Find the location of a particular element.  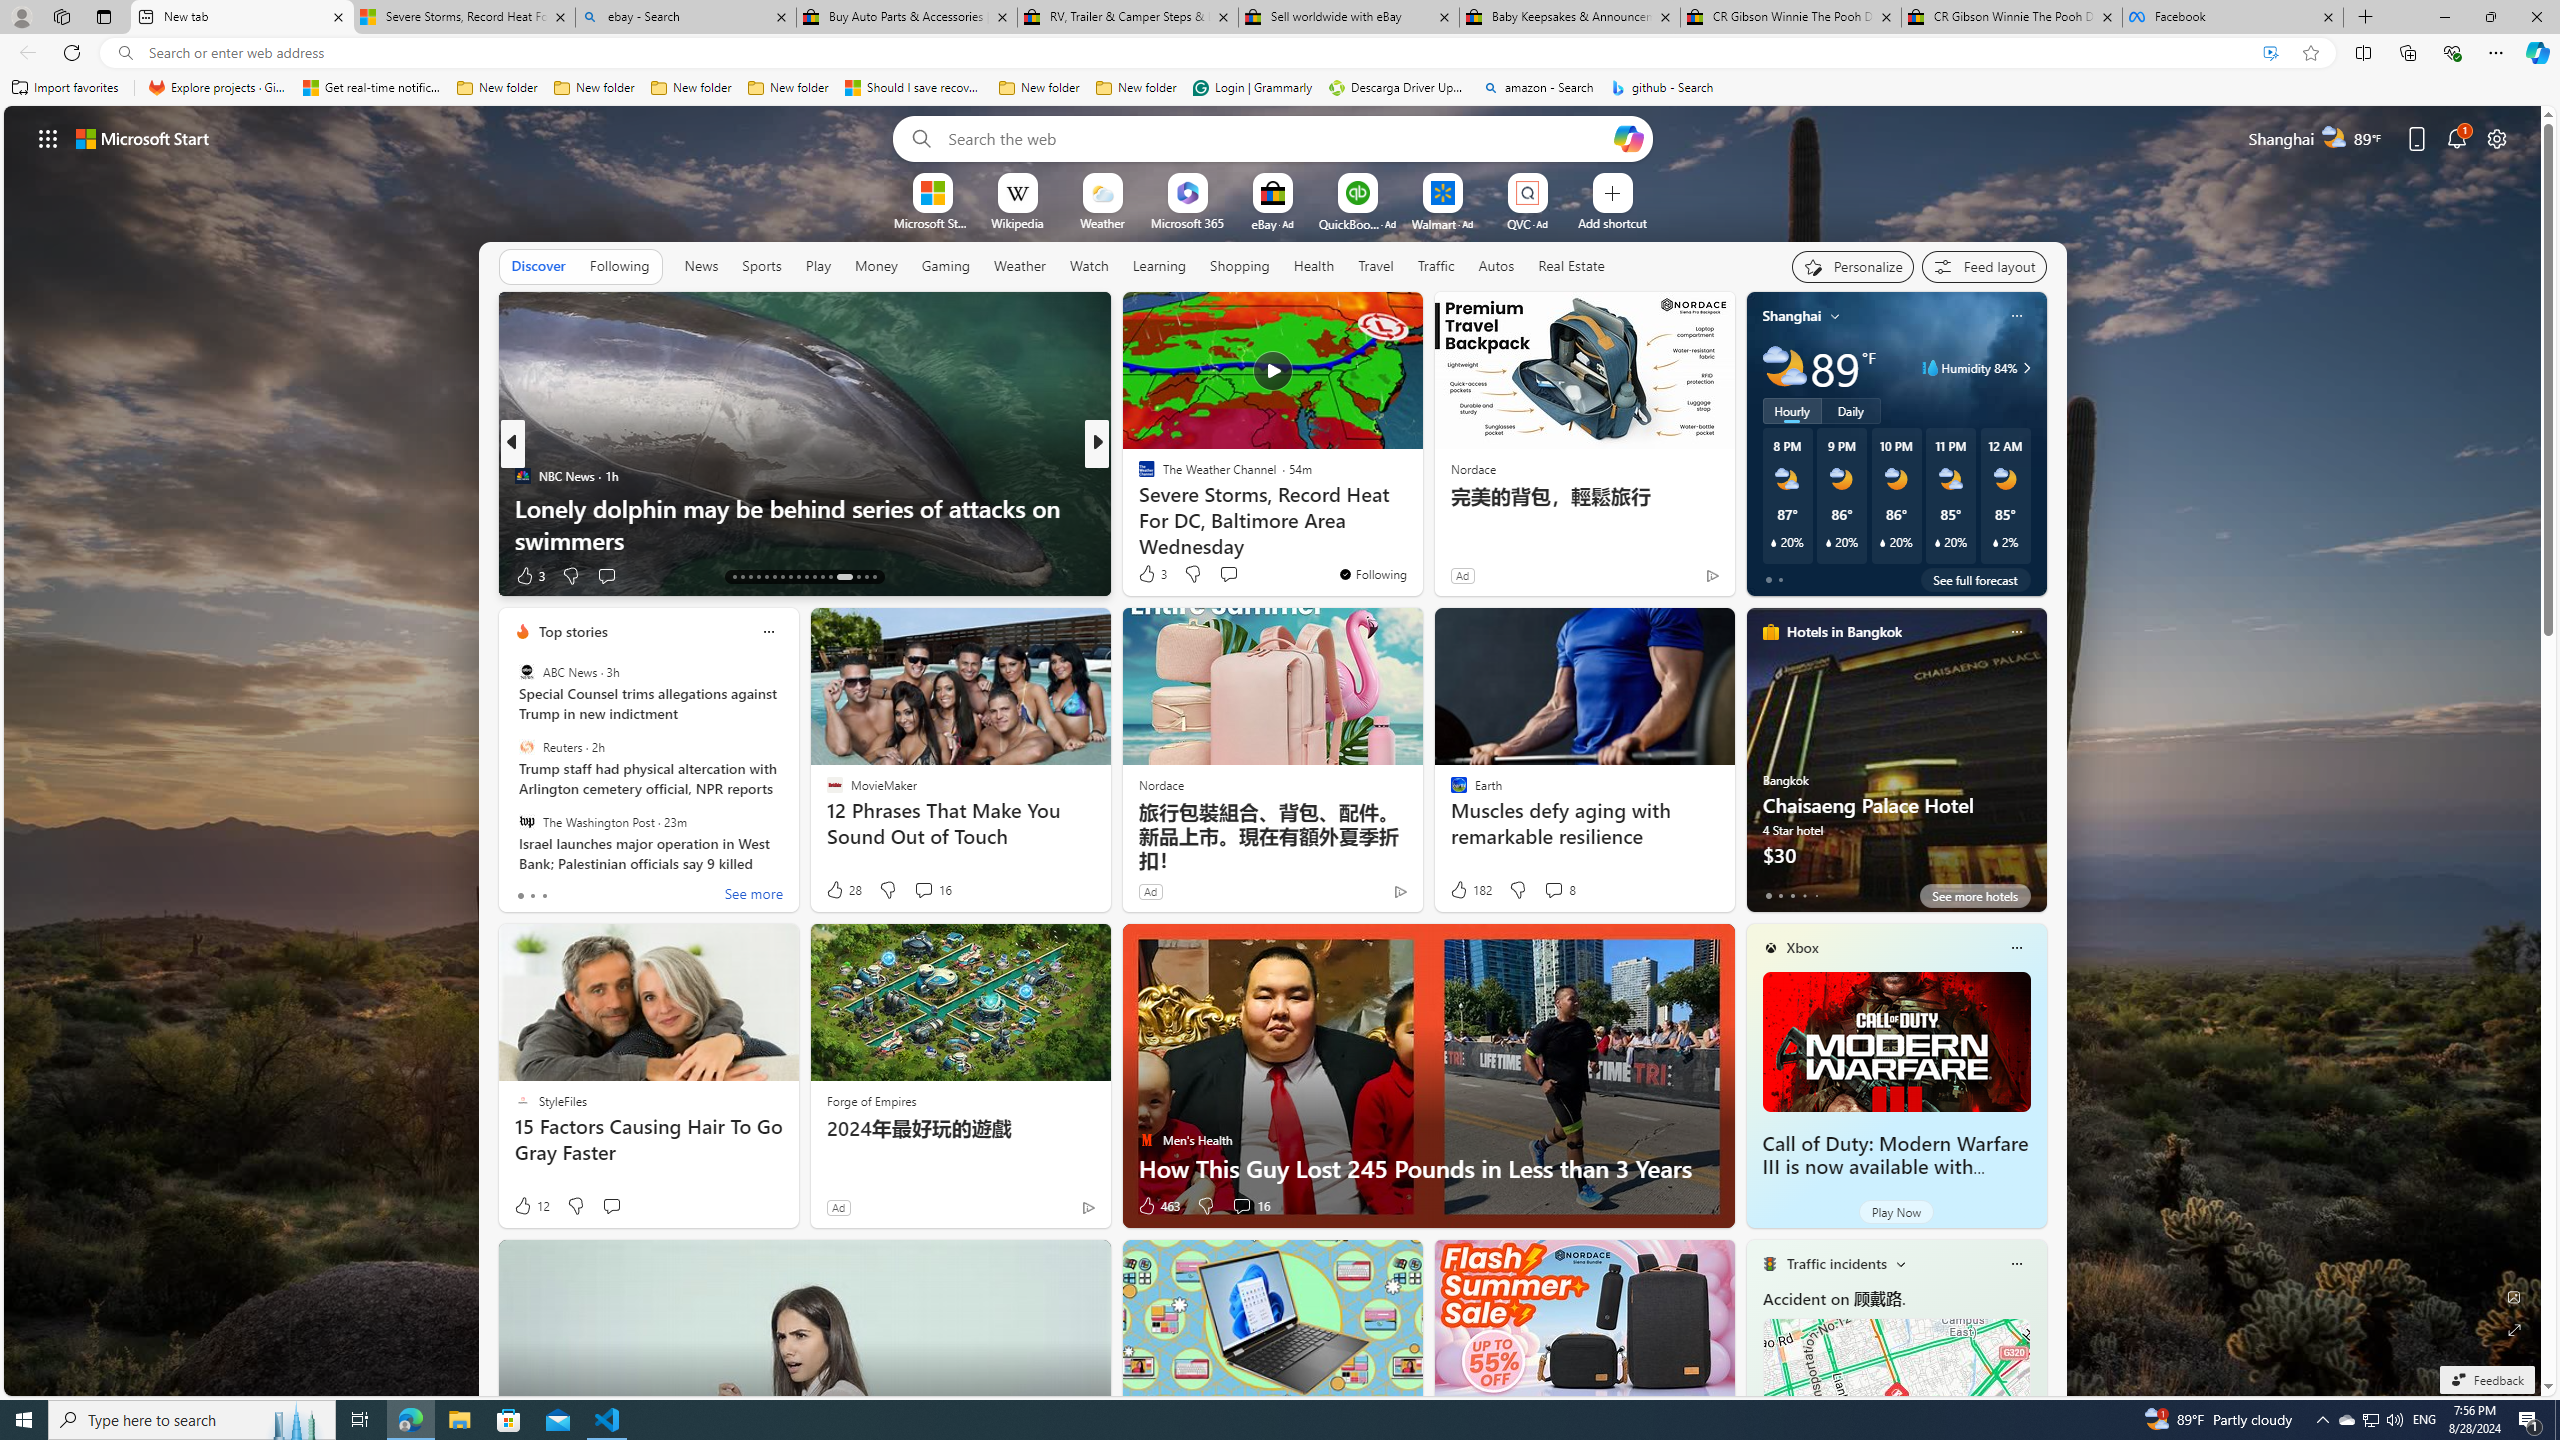

Buy Auto Parts & Accessories | eBay is located at coordinates (907, 17).